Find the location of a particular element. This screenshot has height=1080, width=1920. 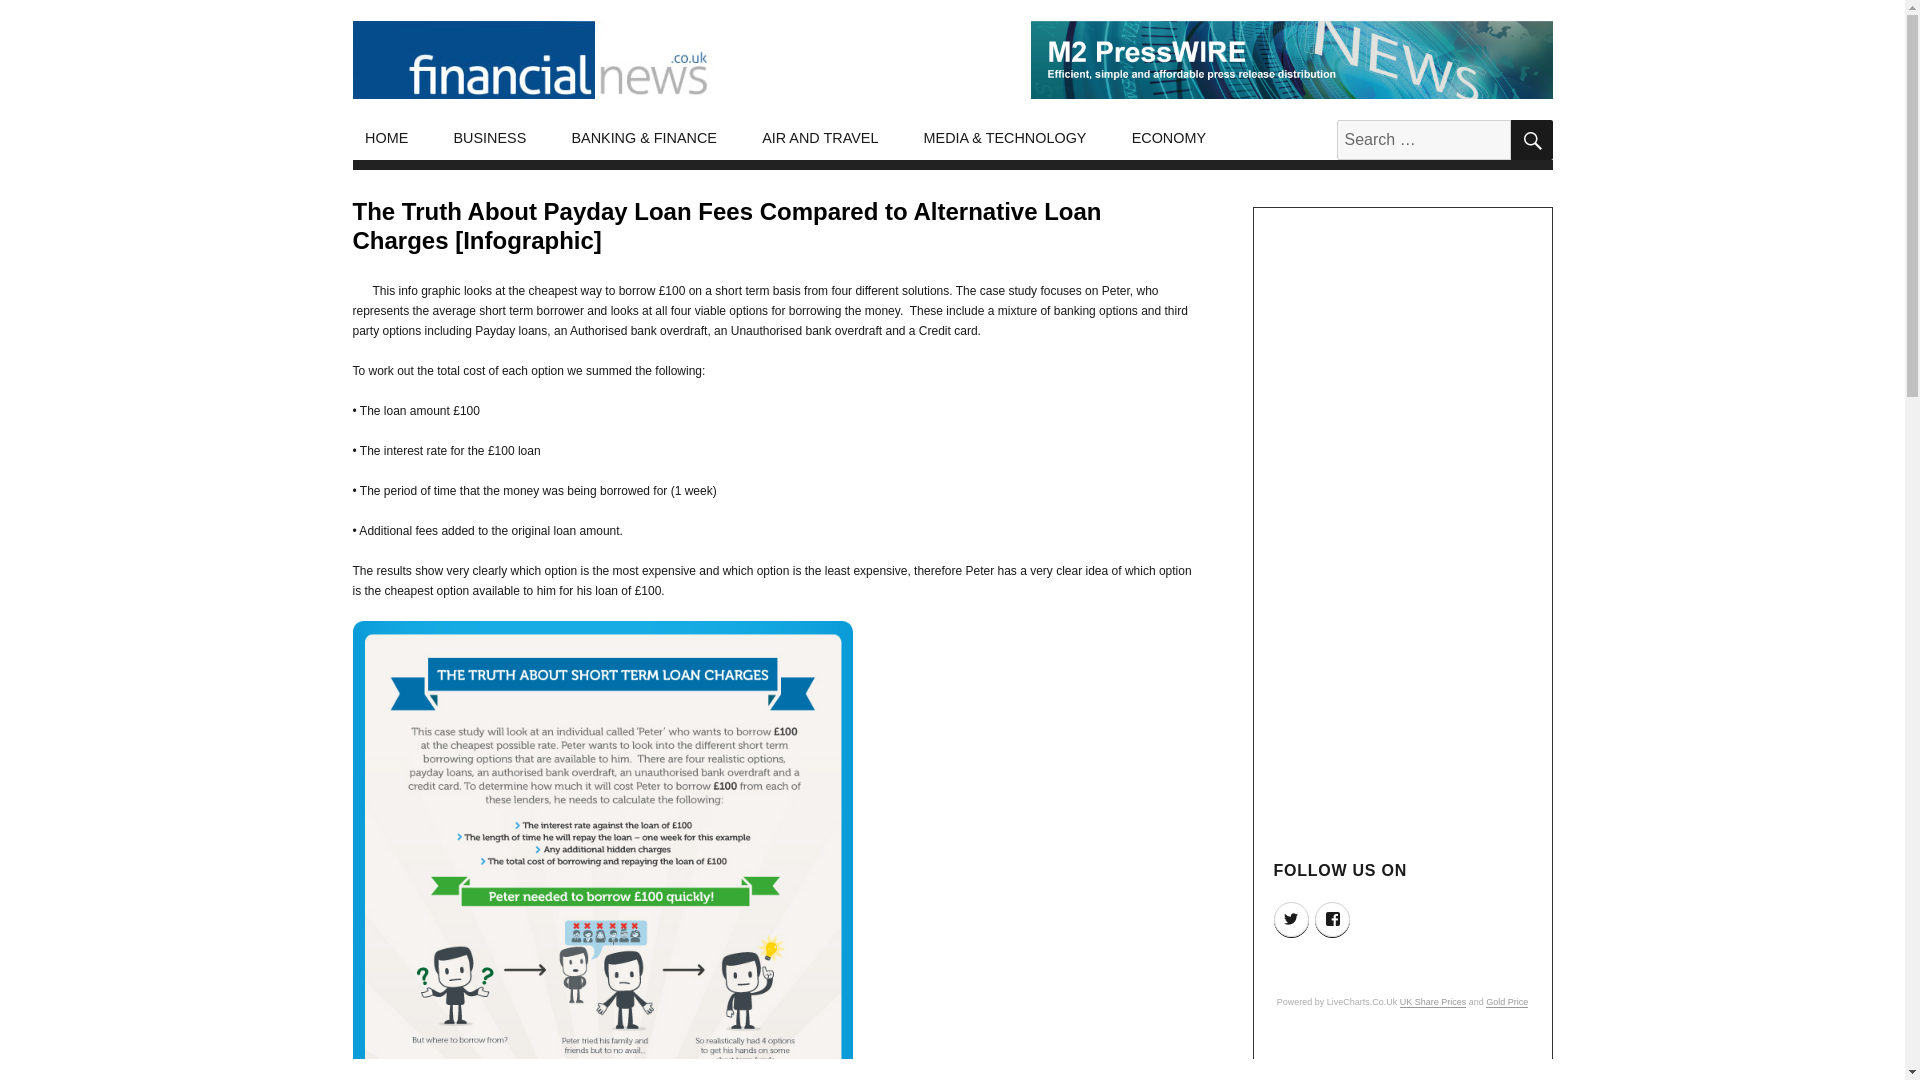

HOME is located at coordinates (386, 138).